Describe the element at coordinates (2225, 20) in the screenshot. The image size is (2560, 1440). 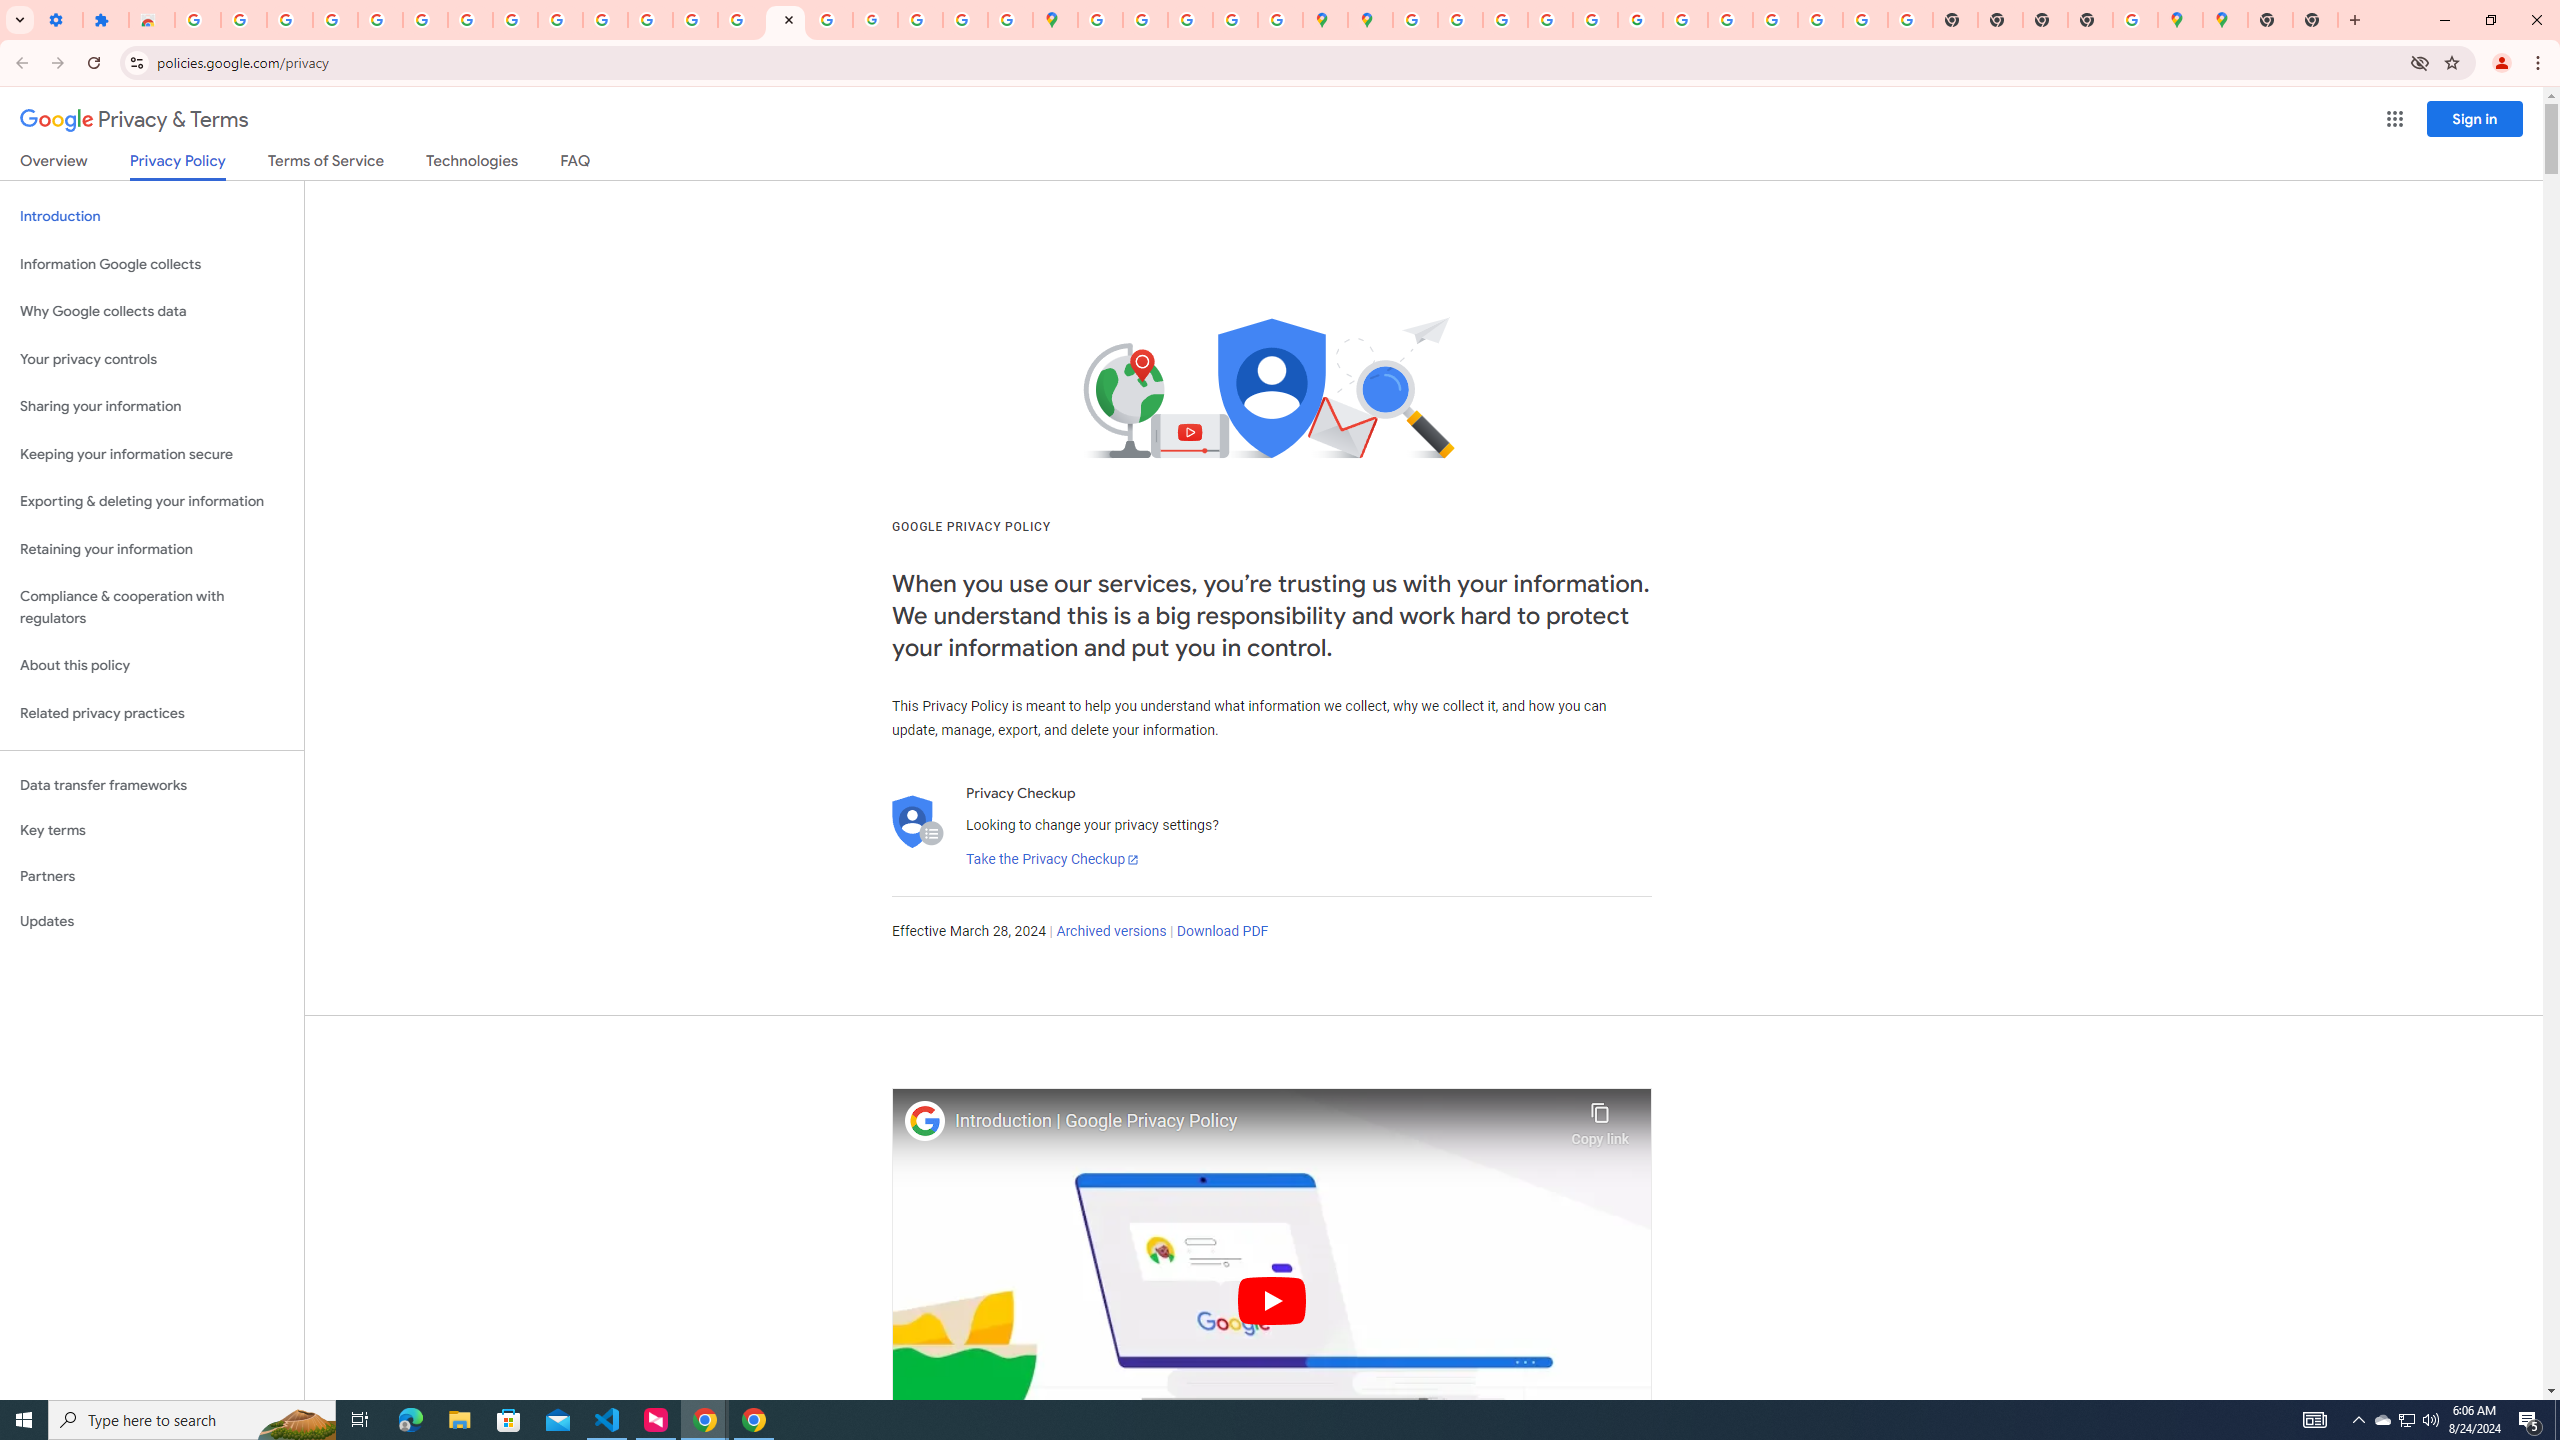
I see `Google Maps` at that location.